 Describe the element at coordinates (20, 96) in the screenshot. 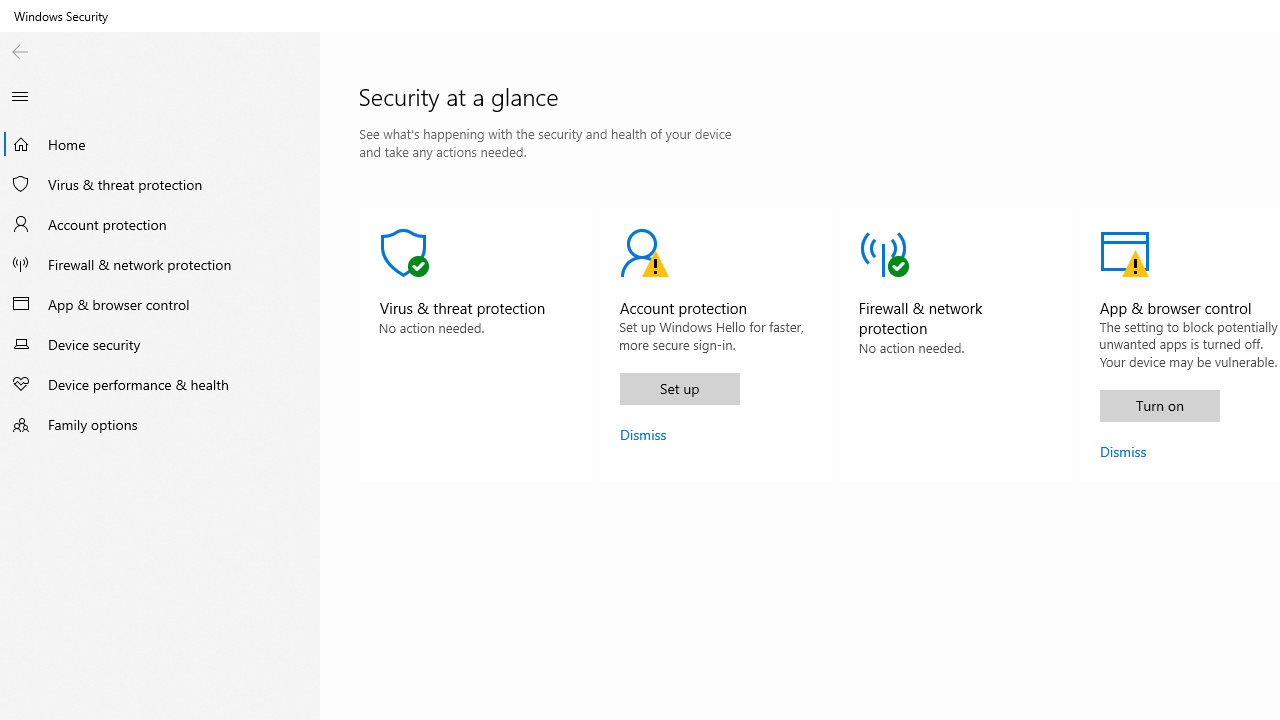

I see `Close Navigation` at that location.